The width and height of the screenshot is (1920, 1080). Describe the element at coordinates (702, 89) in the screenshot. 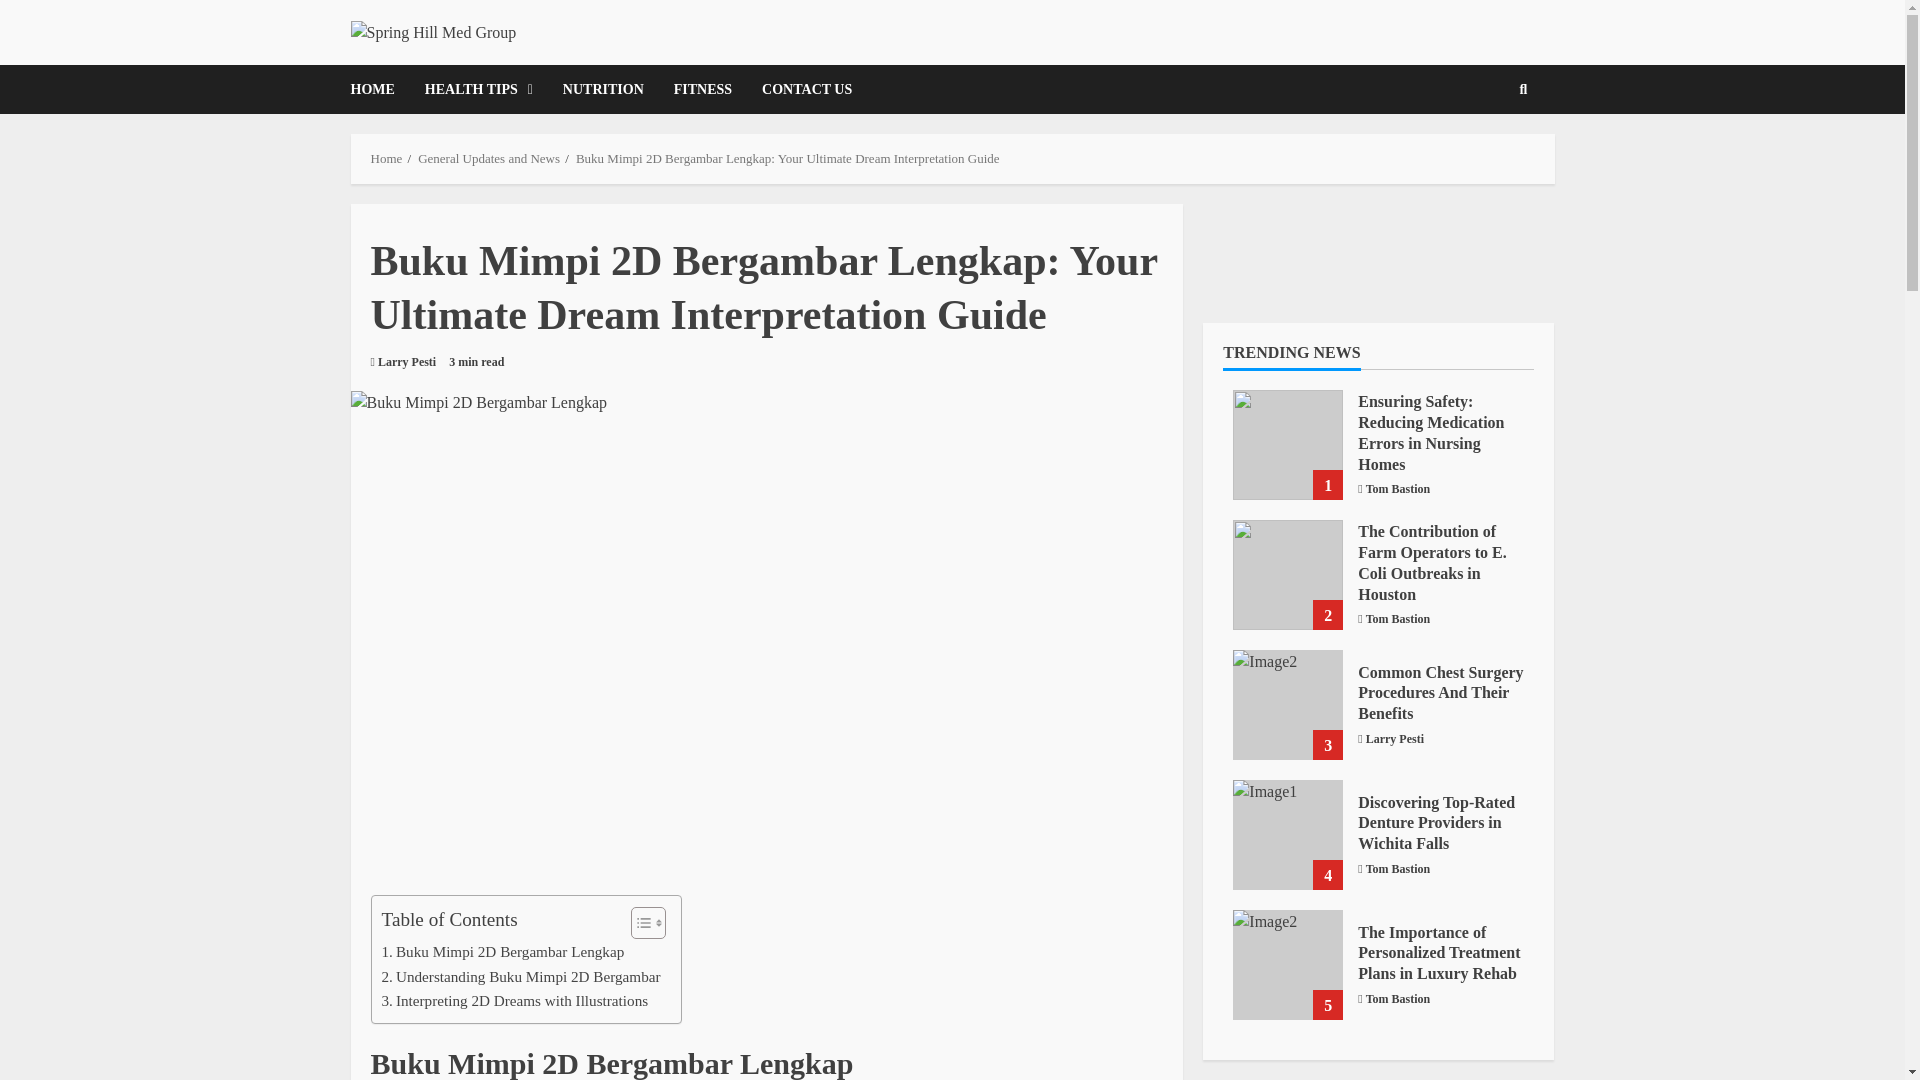

I see `FITNESS` at that location.